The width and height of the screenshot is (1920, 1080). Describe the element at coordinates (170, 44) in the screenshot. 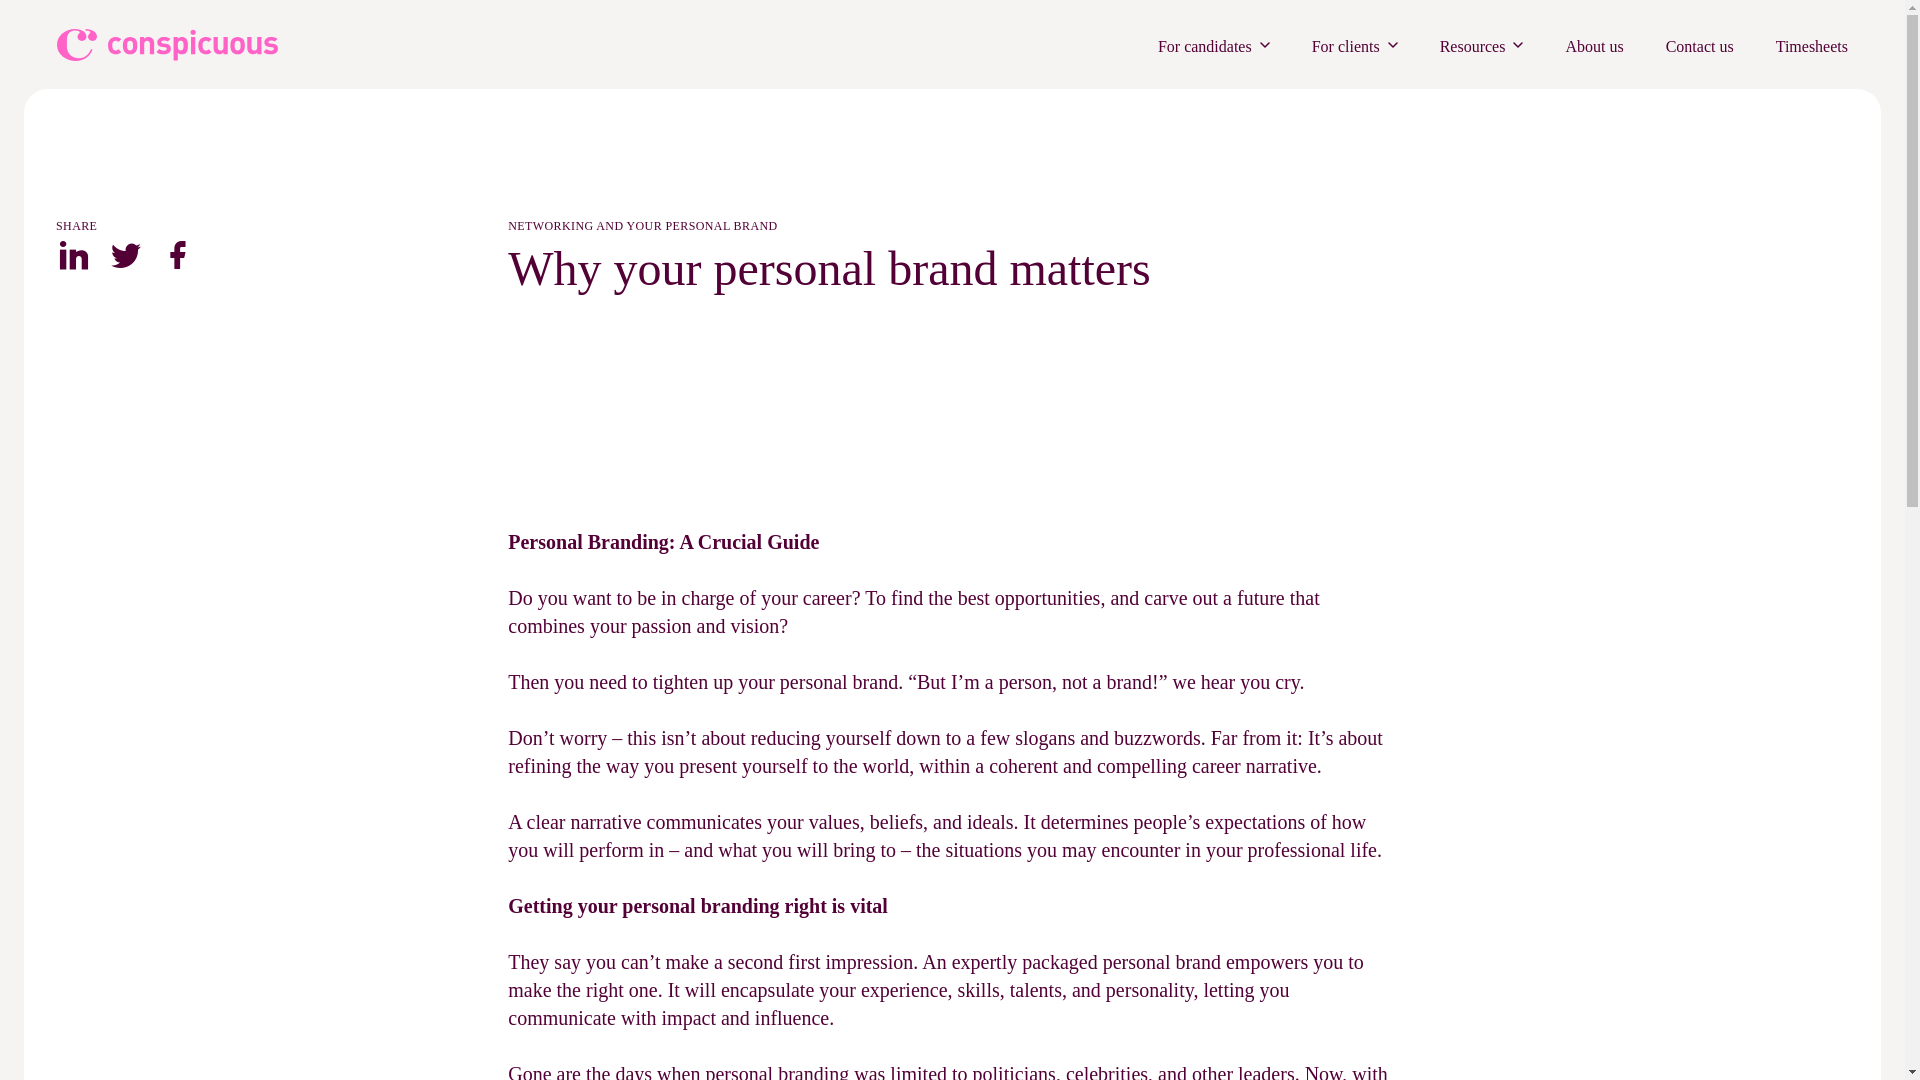

I see `Conspicuous` at that location.